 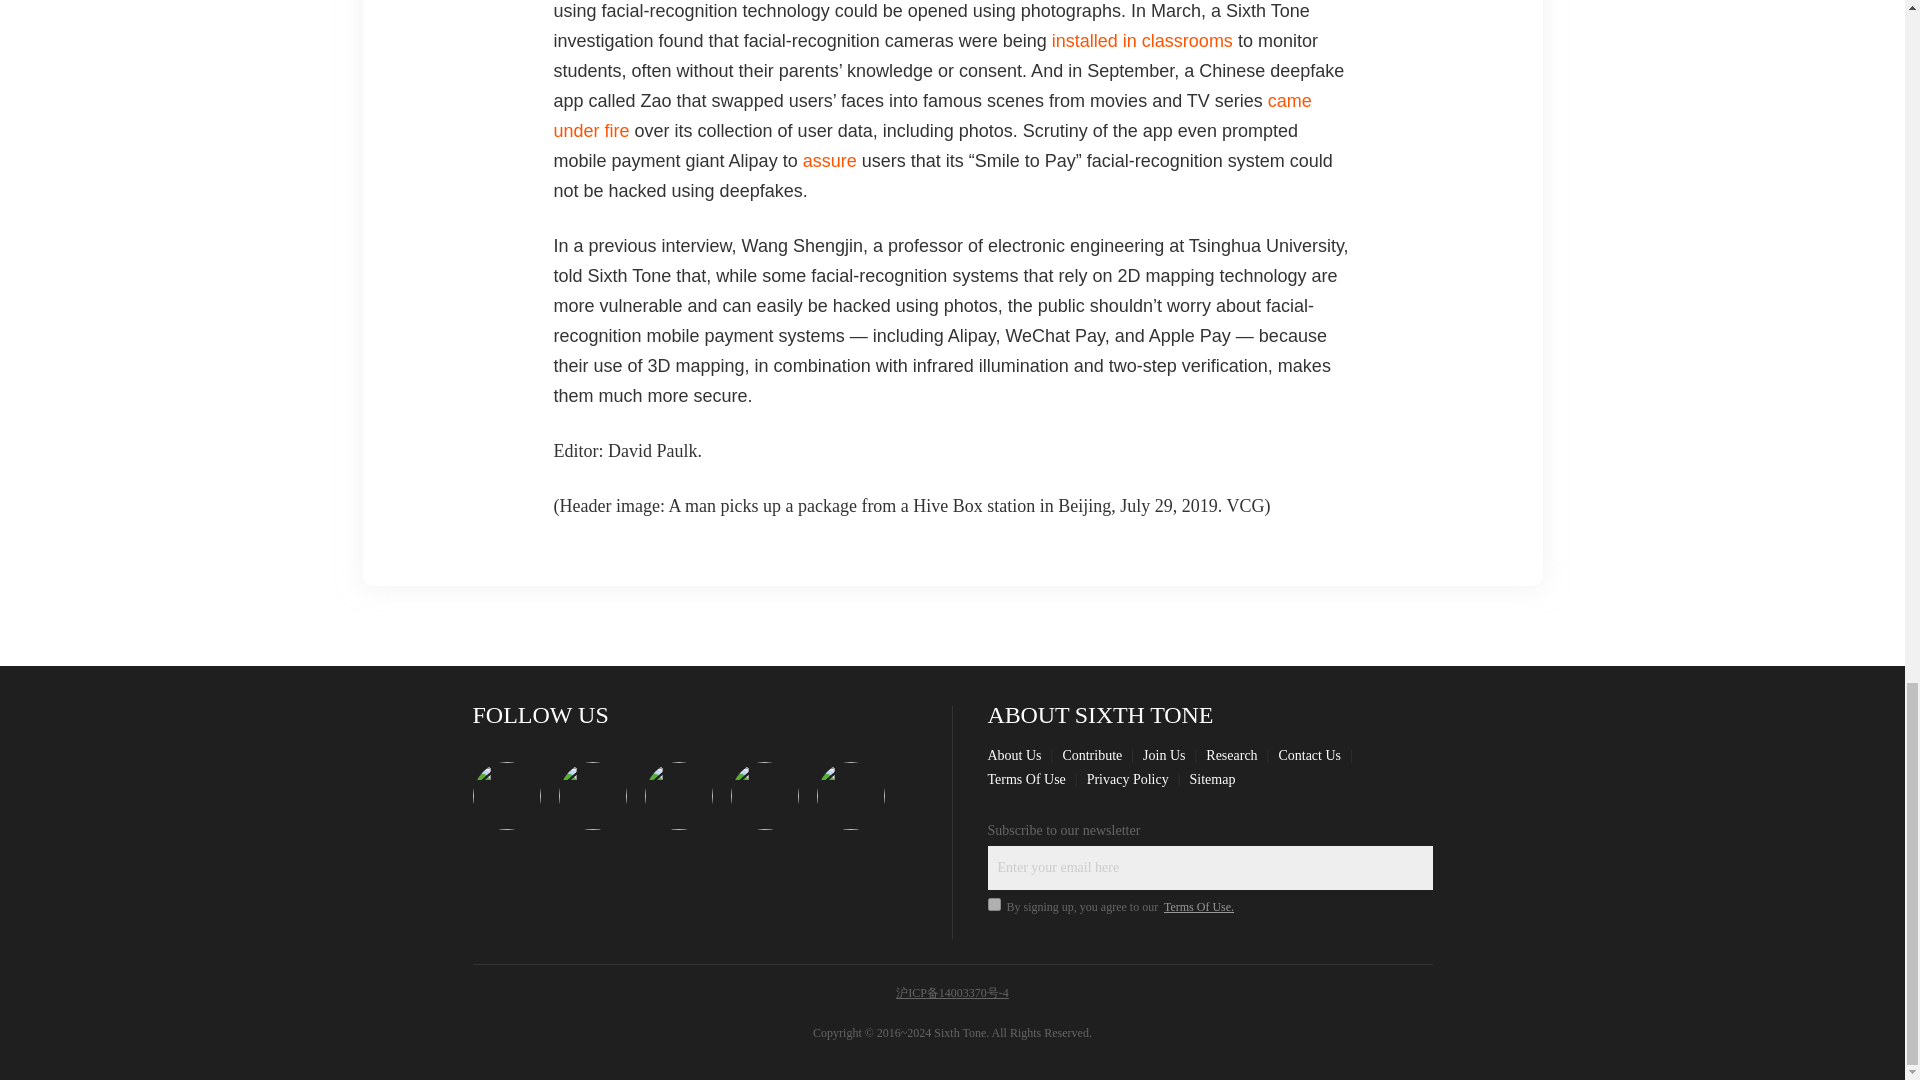 I want to click on Sitemap, so click(x=1213, y=780).